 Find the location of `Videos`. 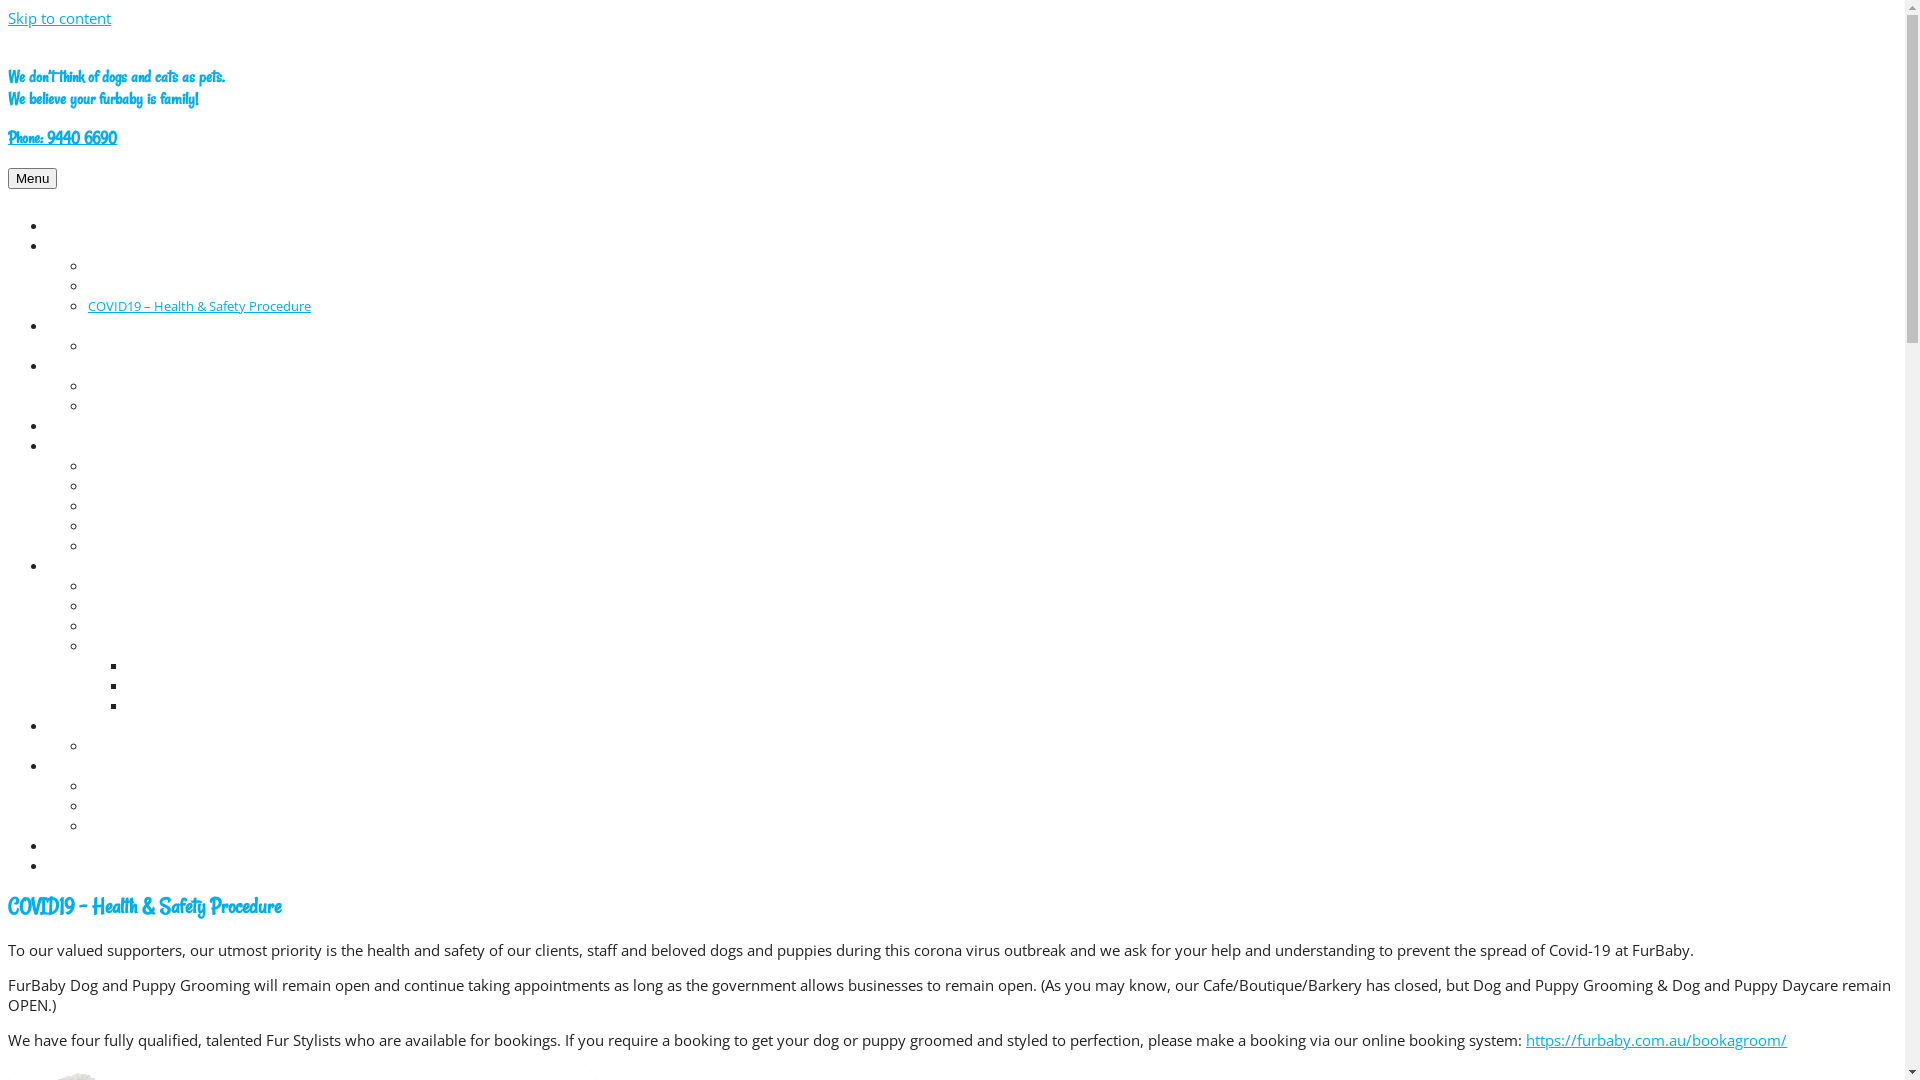

Videos is located at coordinates (108, 746).